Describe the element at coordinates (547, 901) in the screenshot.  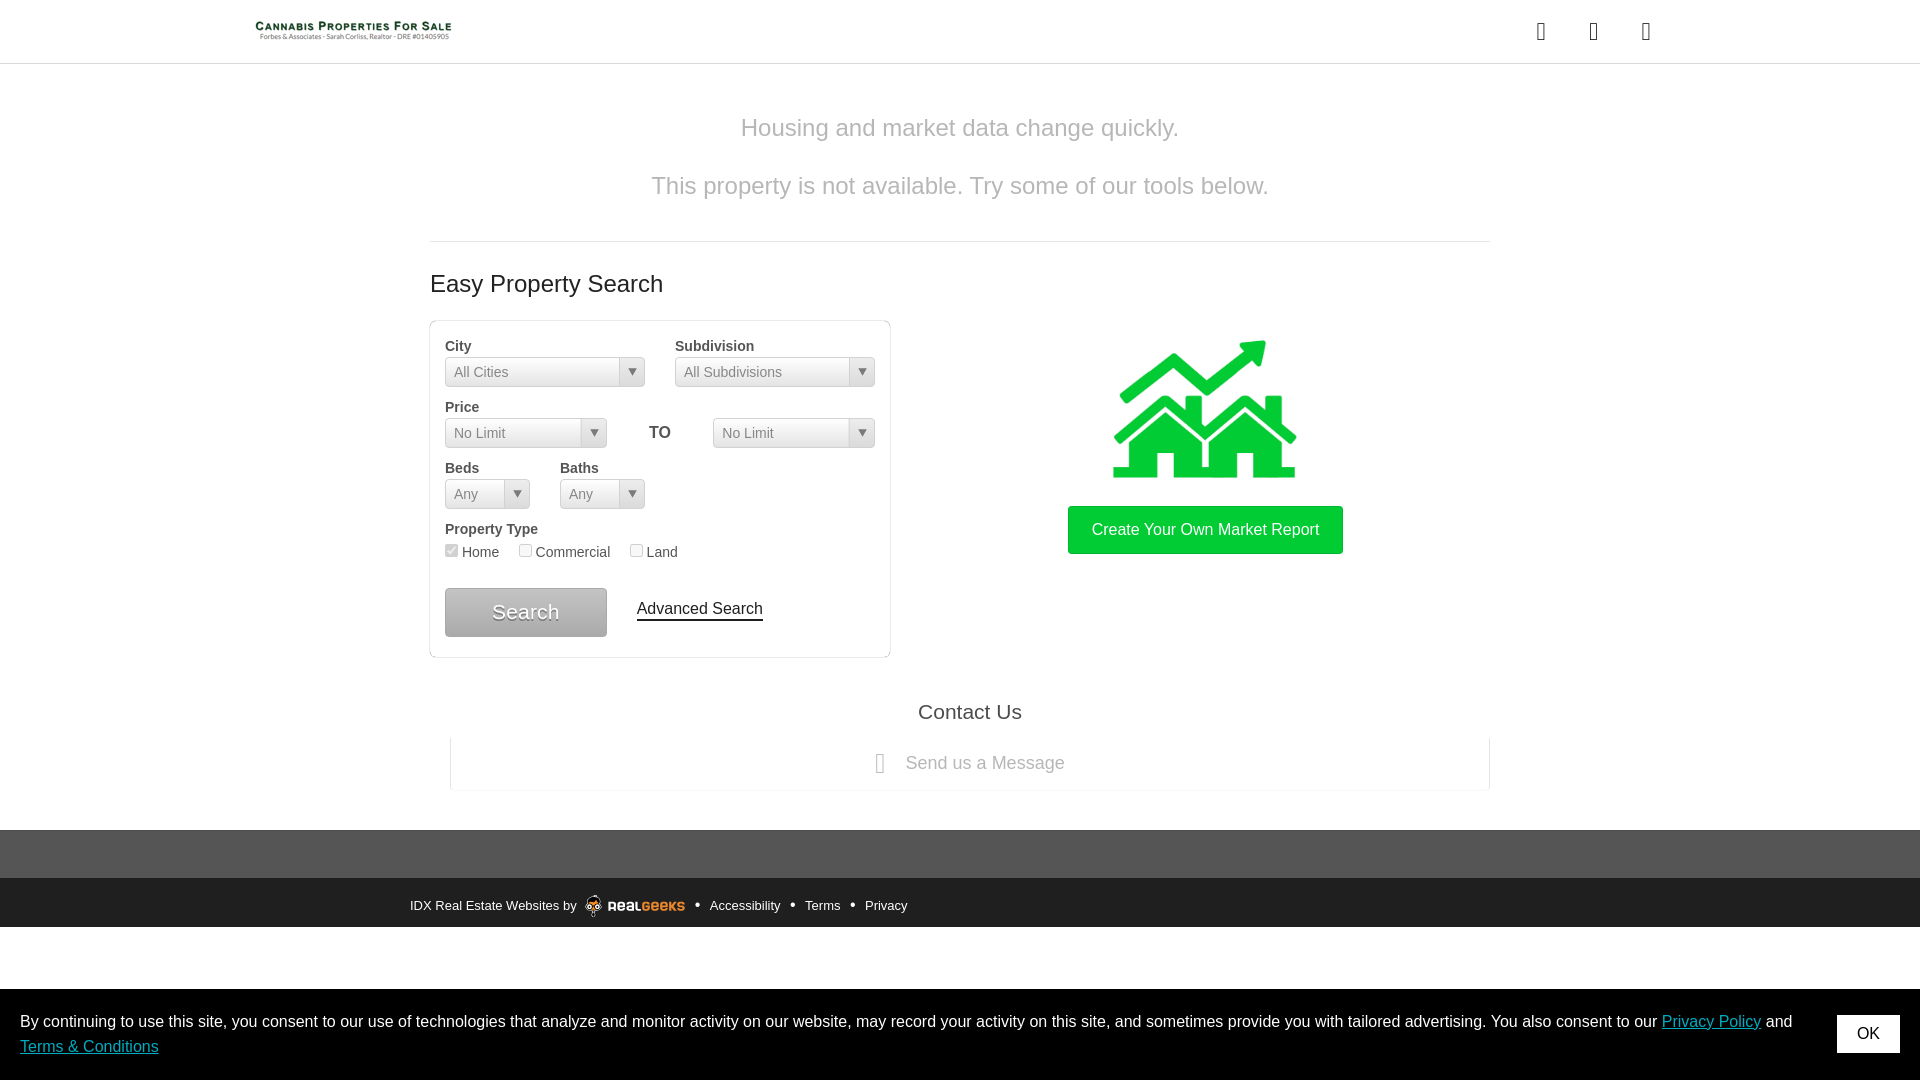
I see `IDX Real Estate Websites by` at that location.